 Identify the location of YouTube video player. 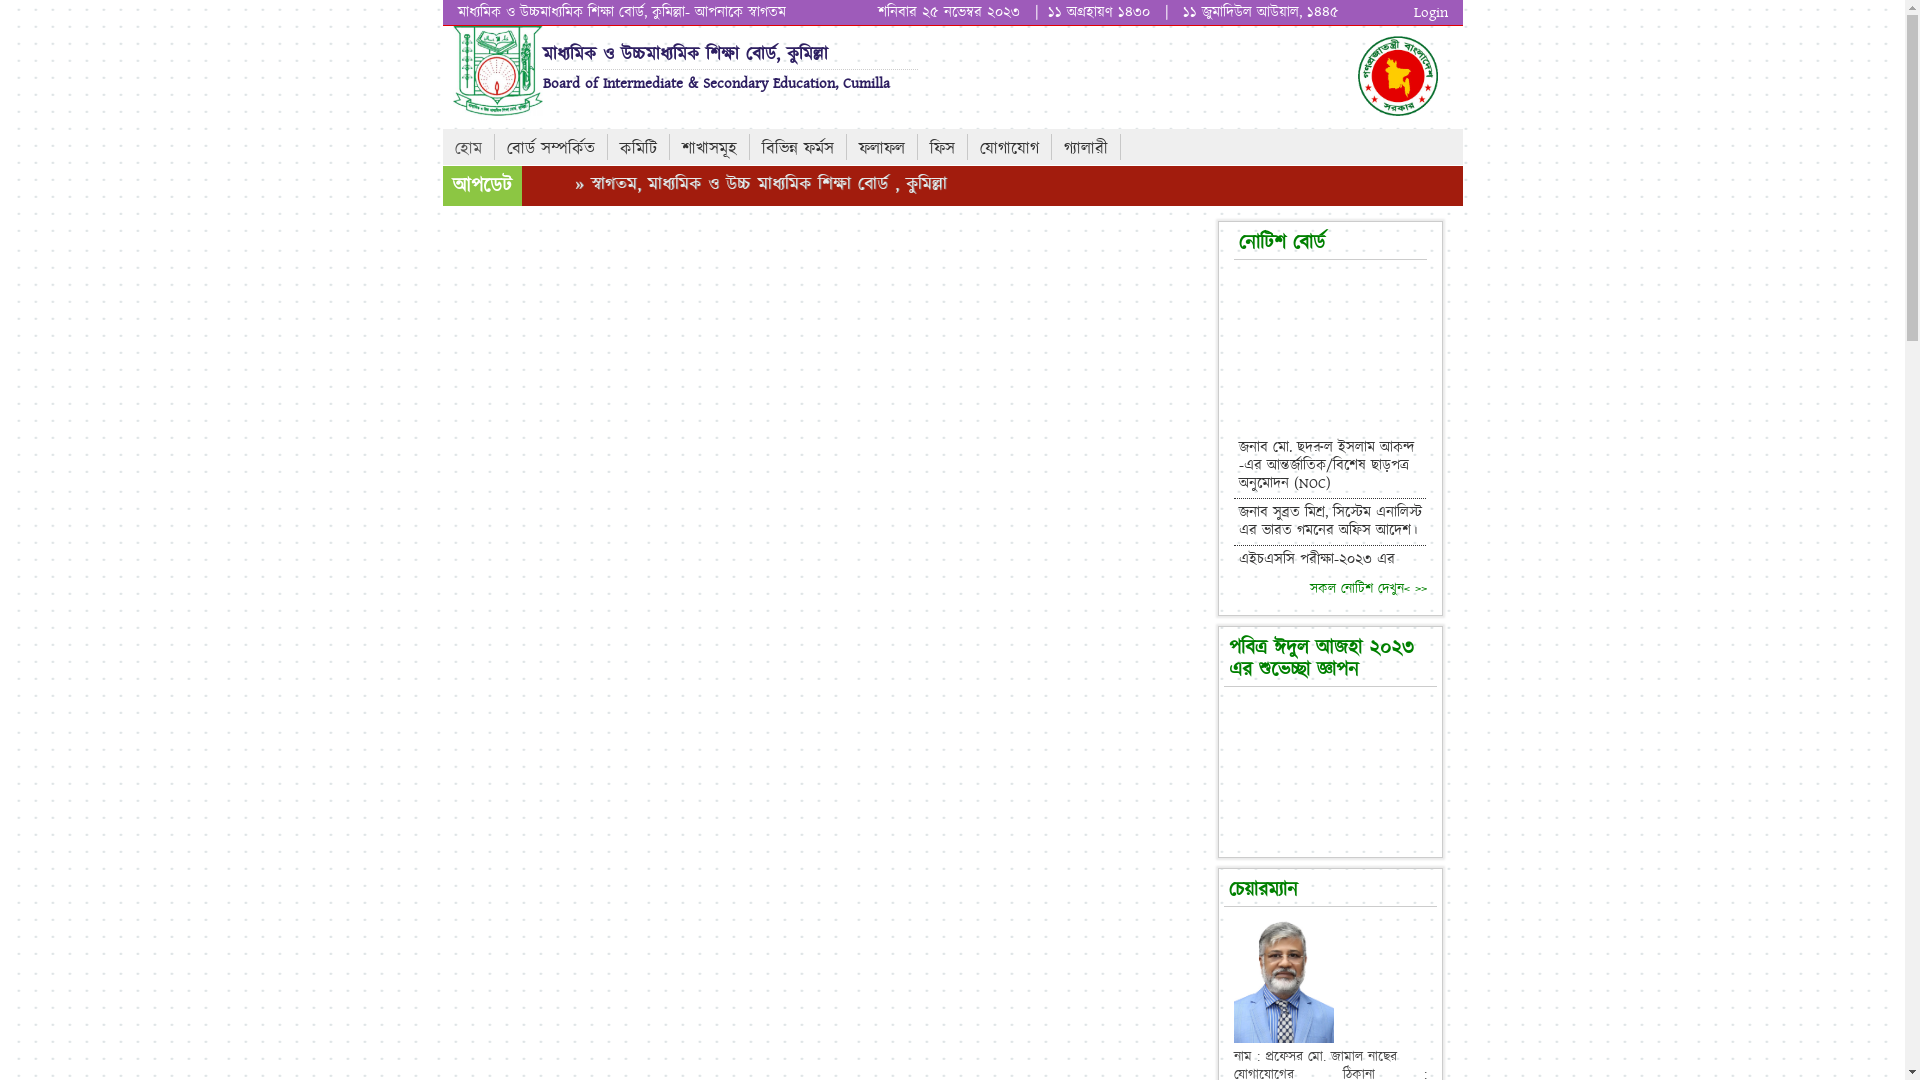
(1331, 772).